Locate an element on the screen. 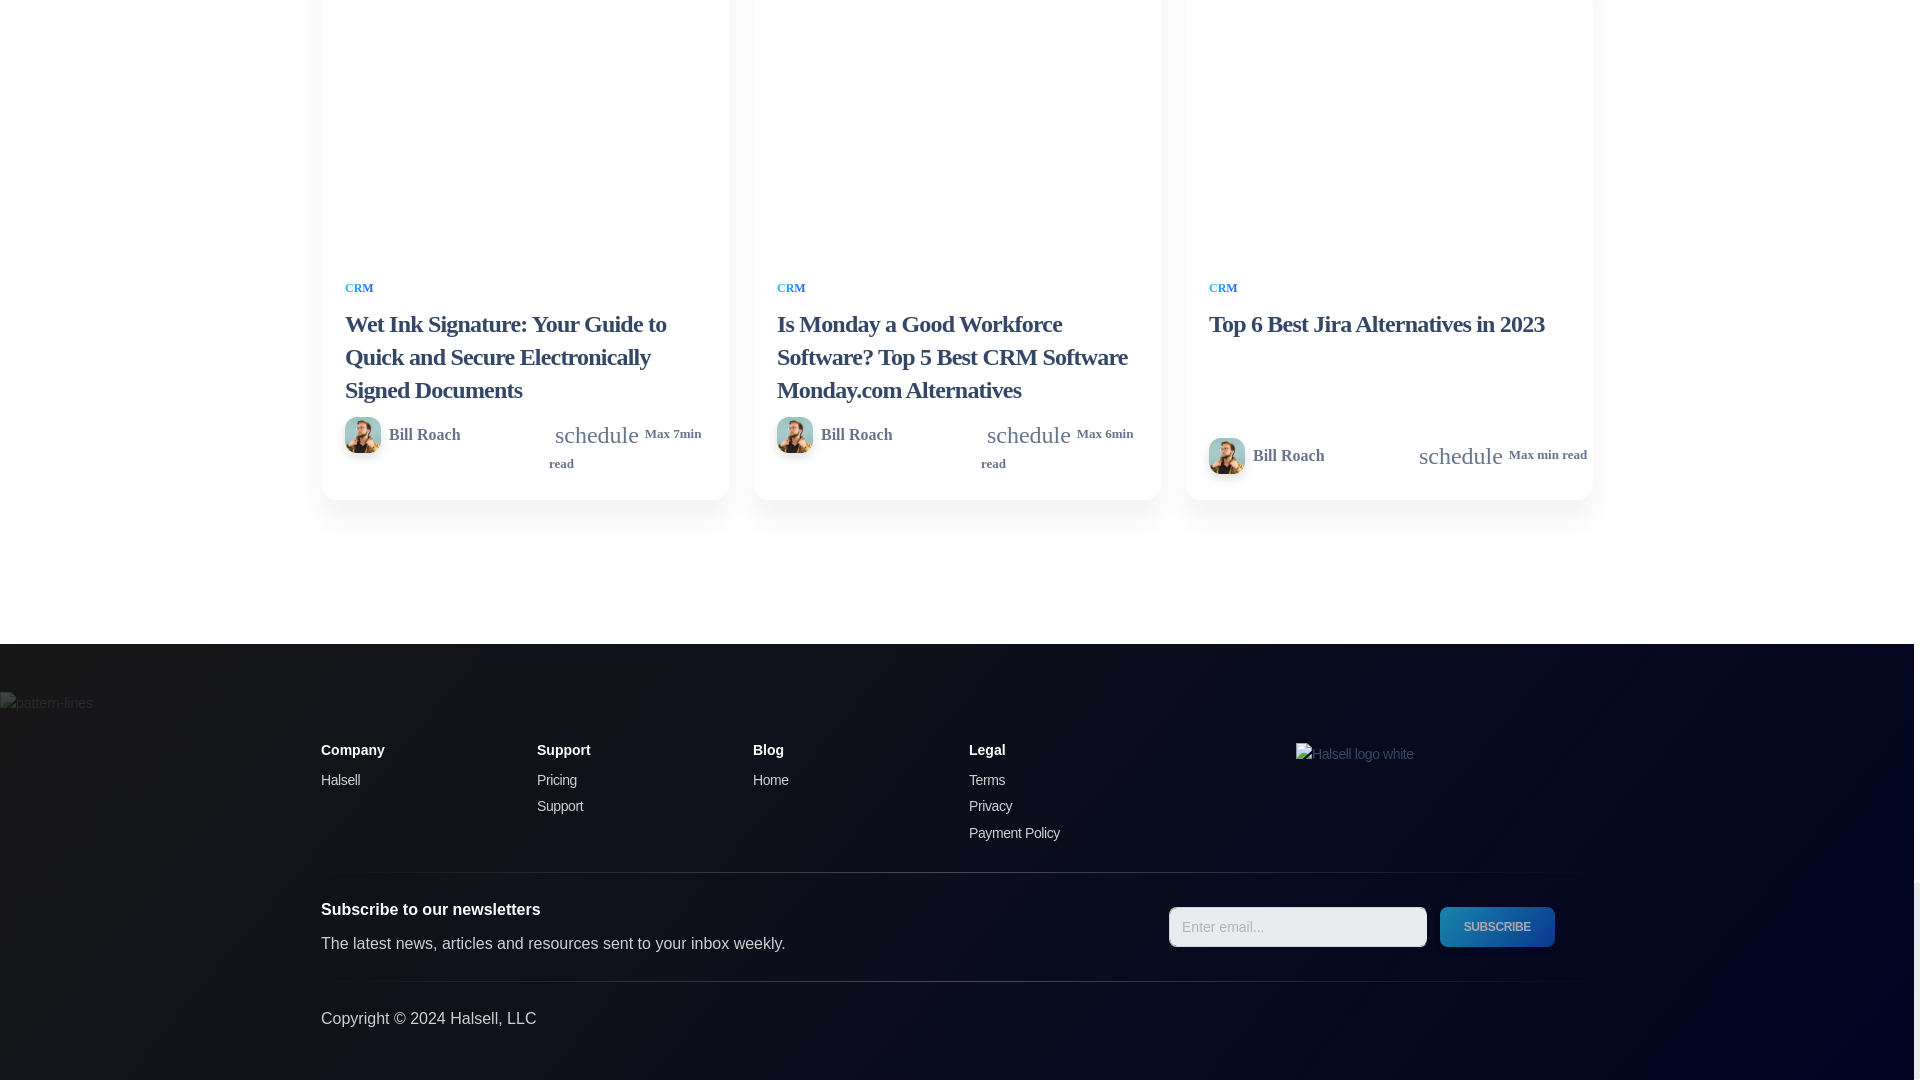  Privacy is located at coordinates (1056, 807).